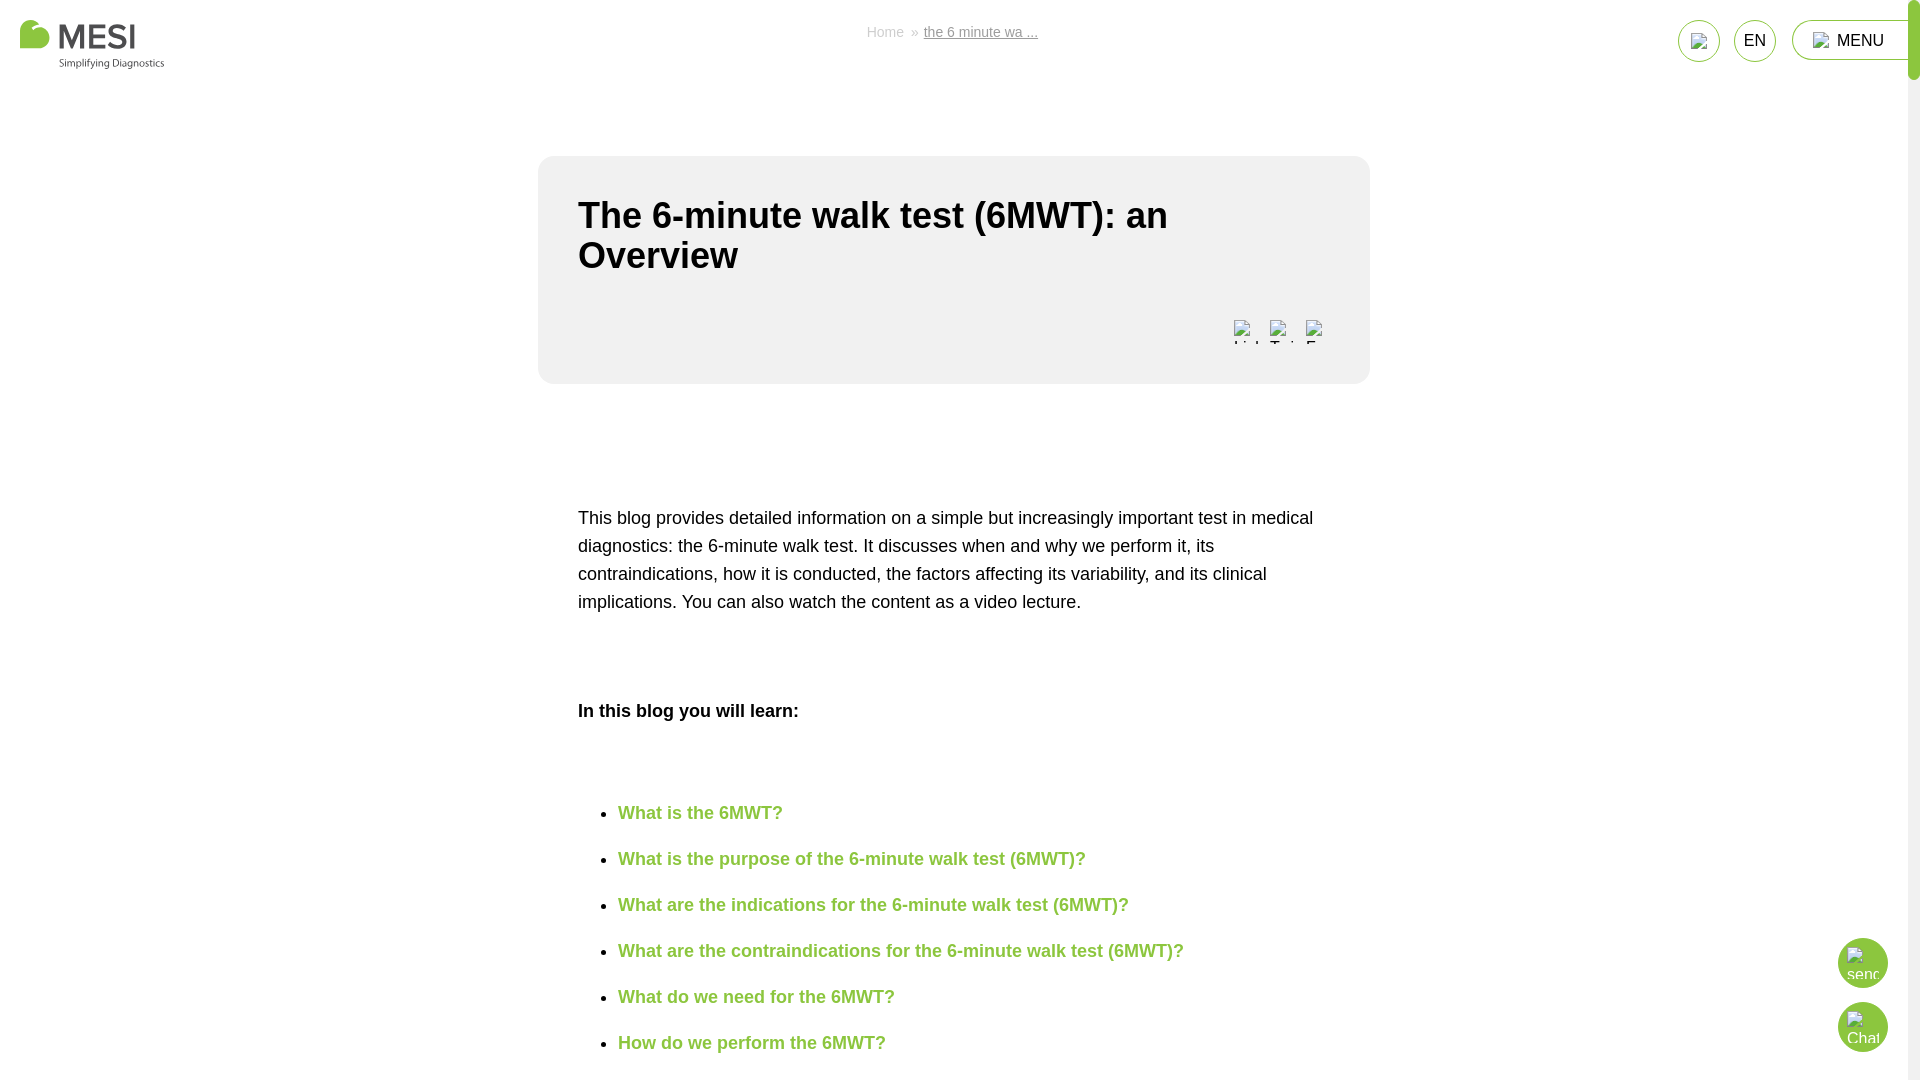 The height and width of the screenshot is (1080, 1920). Describe the element at coordinates (886, 31) in the screenshot. I see `Home` at that location.